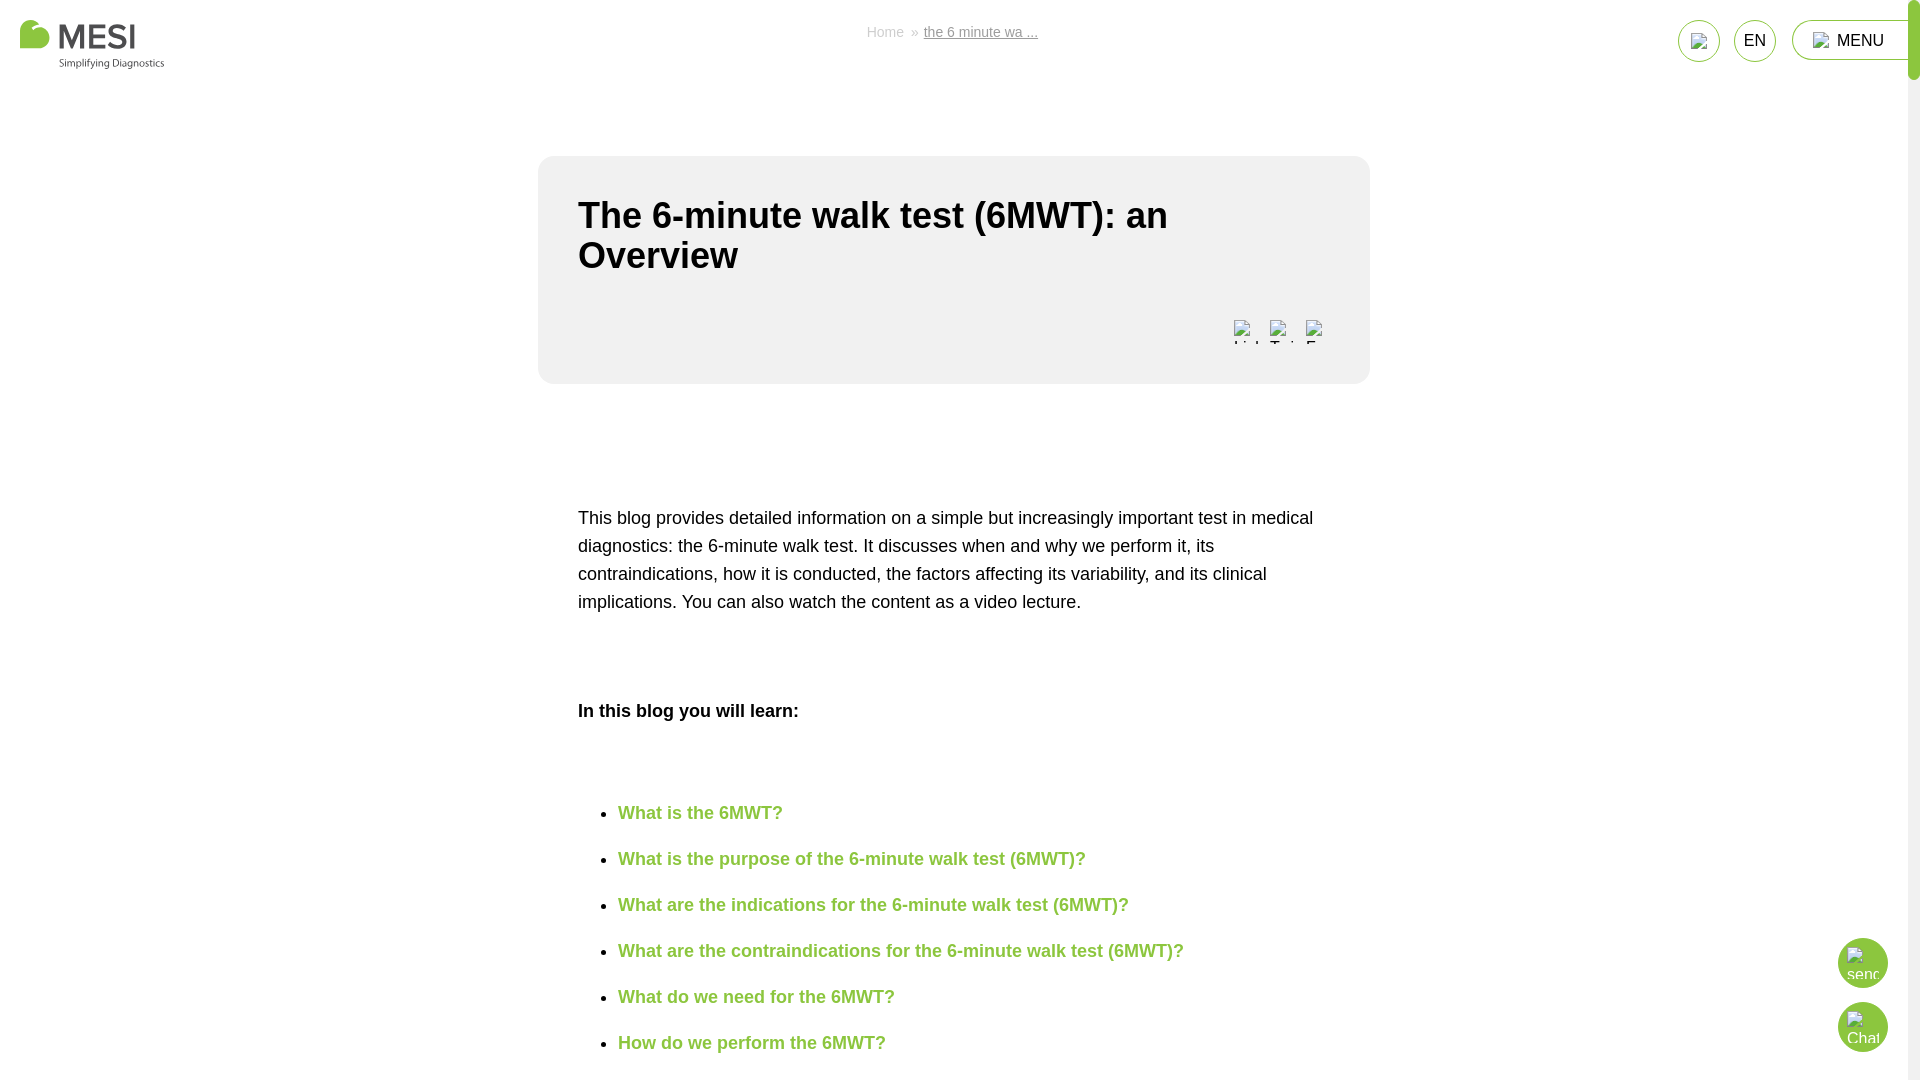 The height and width of the screenshot is (1080, 1920). Describe the element at coordinates (886, 31) in the screenshot. I see `Home` at that location.